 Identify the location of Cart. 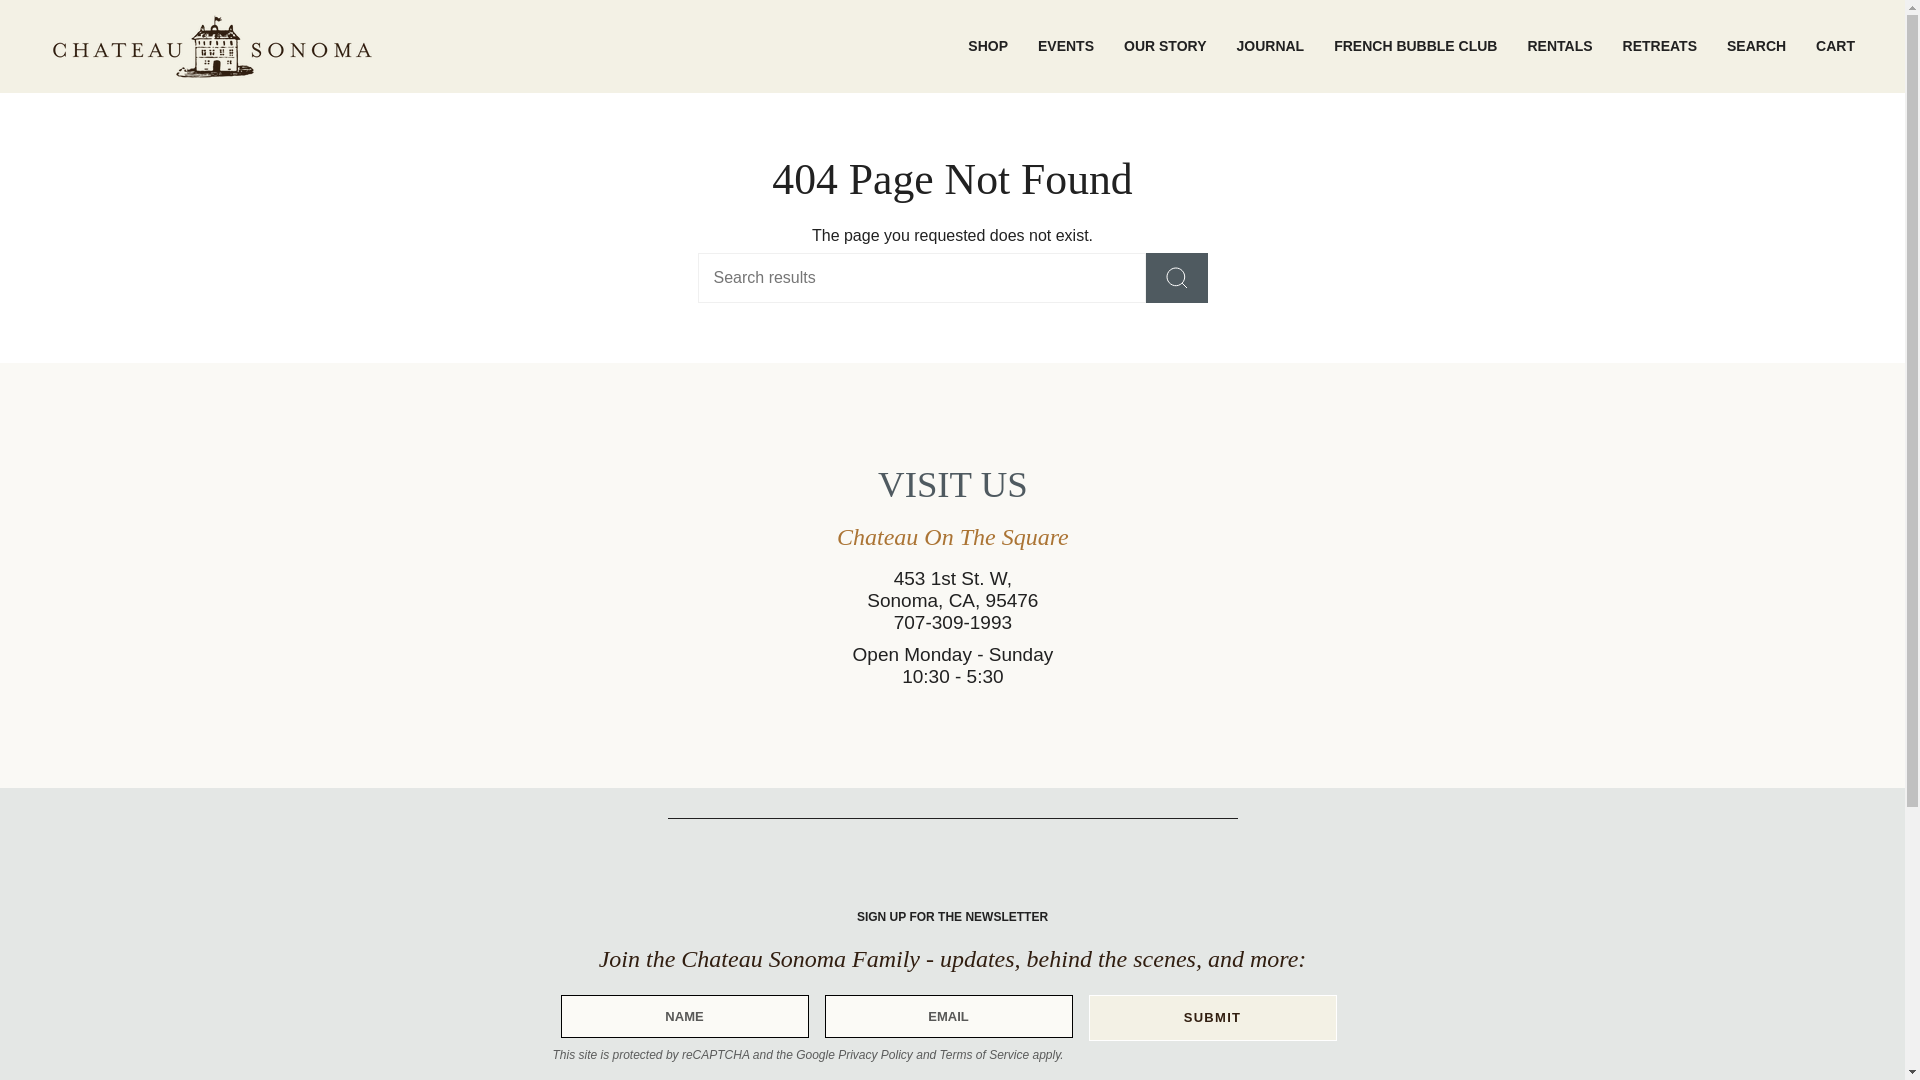
(1835, 46).